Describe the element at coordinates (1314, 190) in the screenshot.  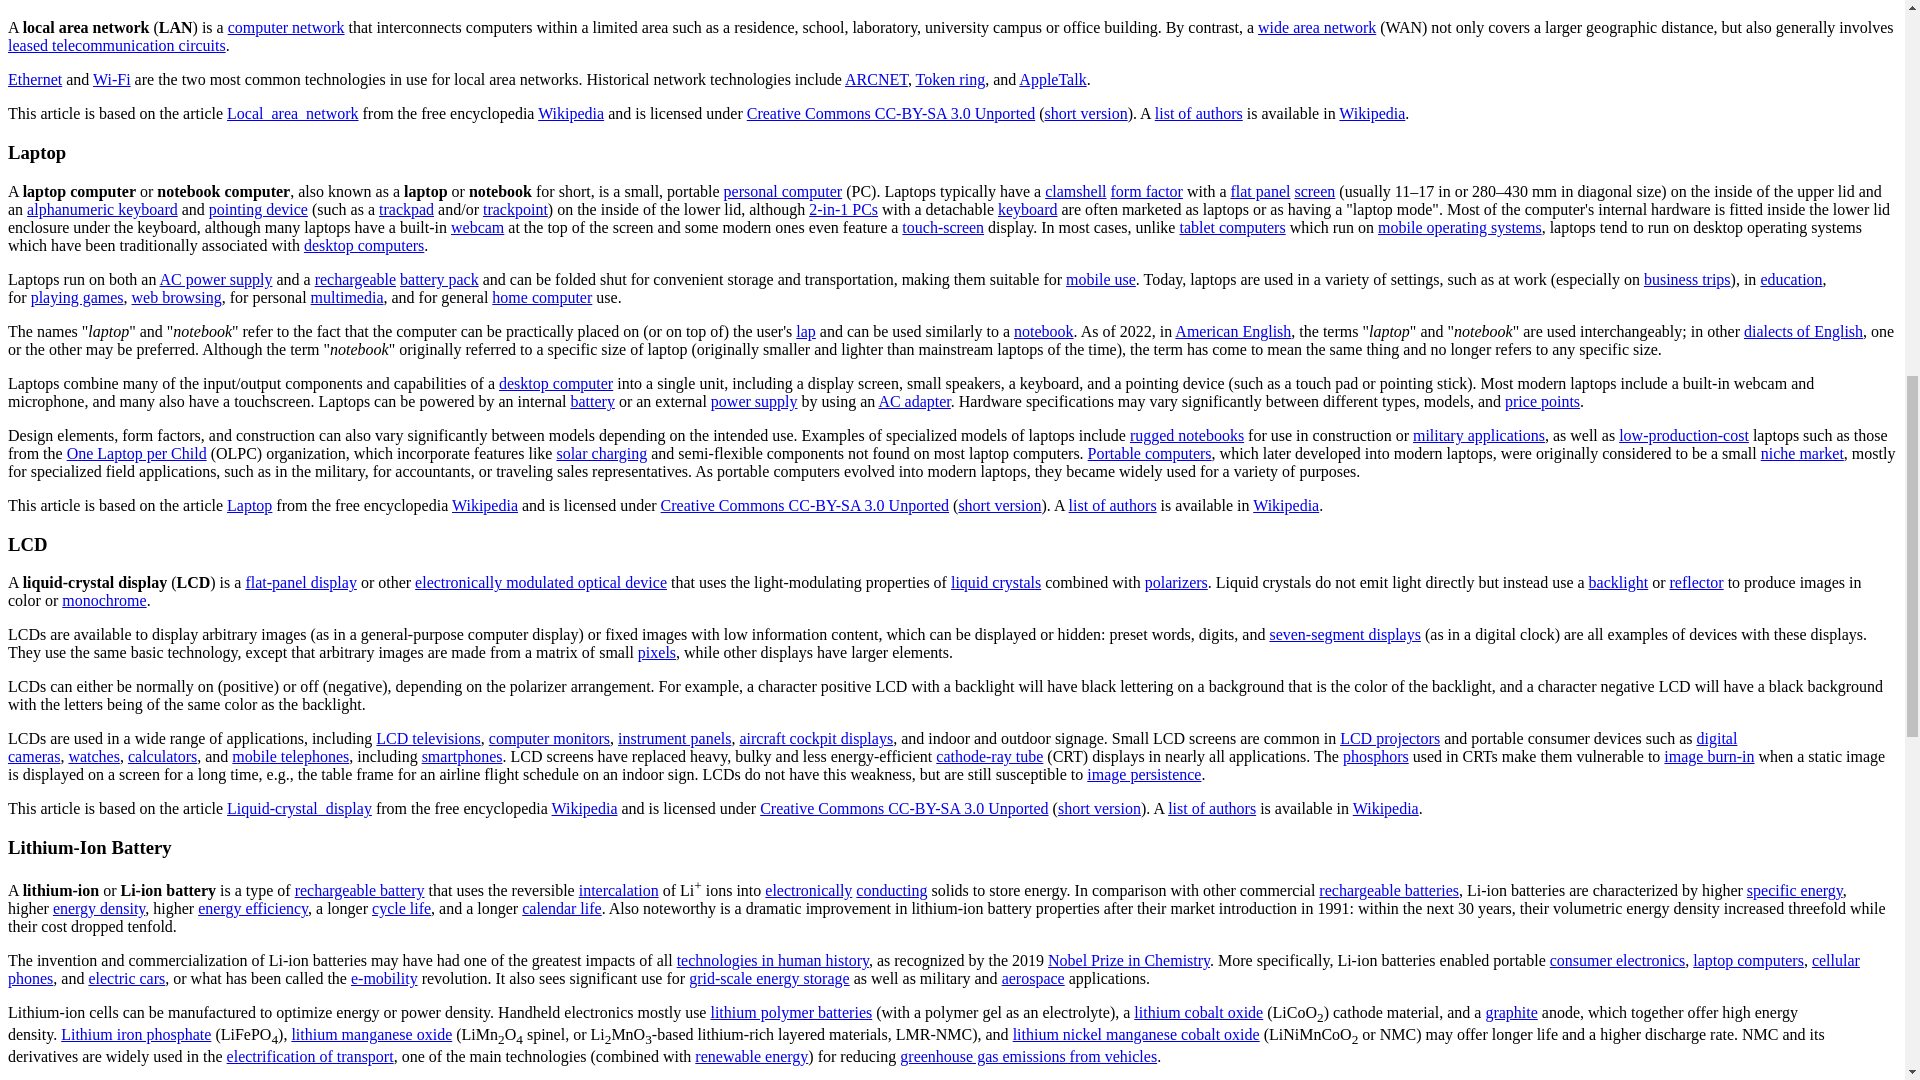
I see `Computer screen` at that location.